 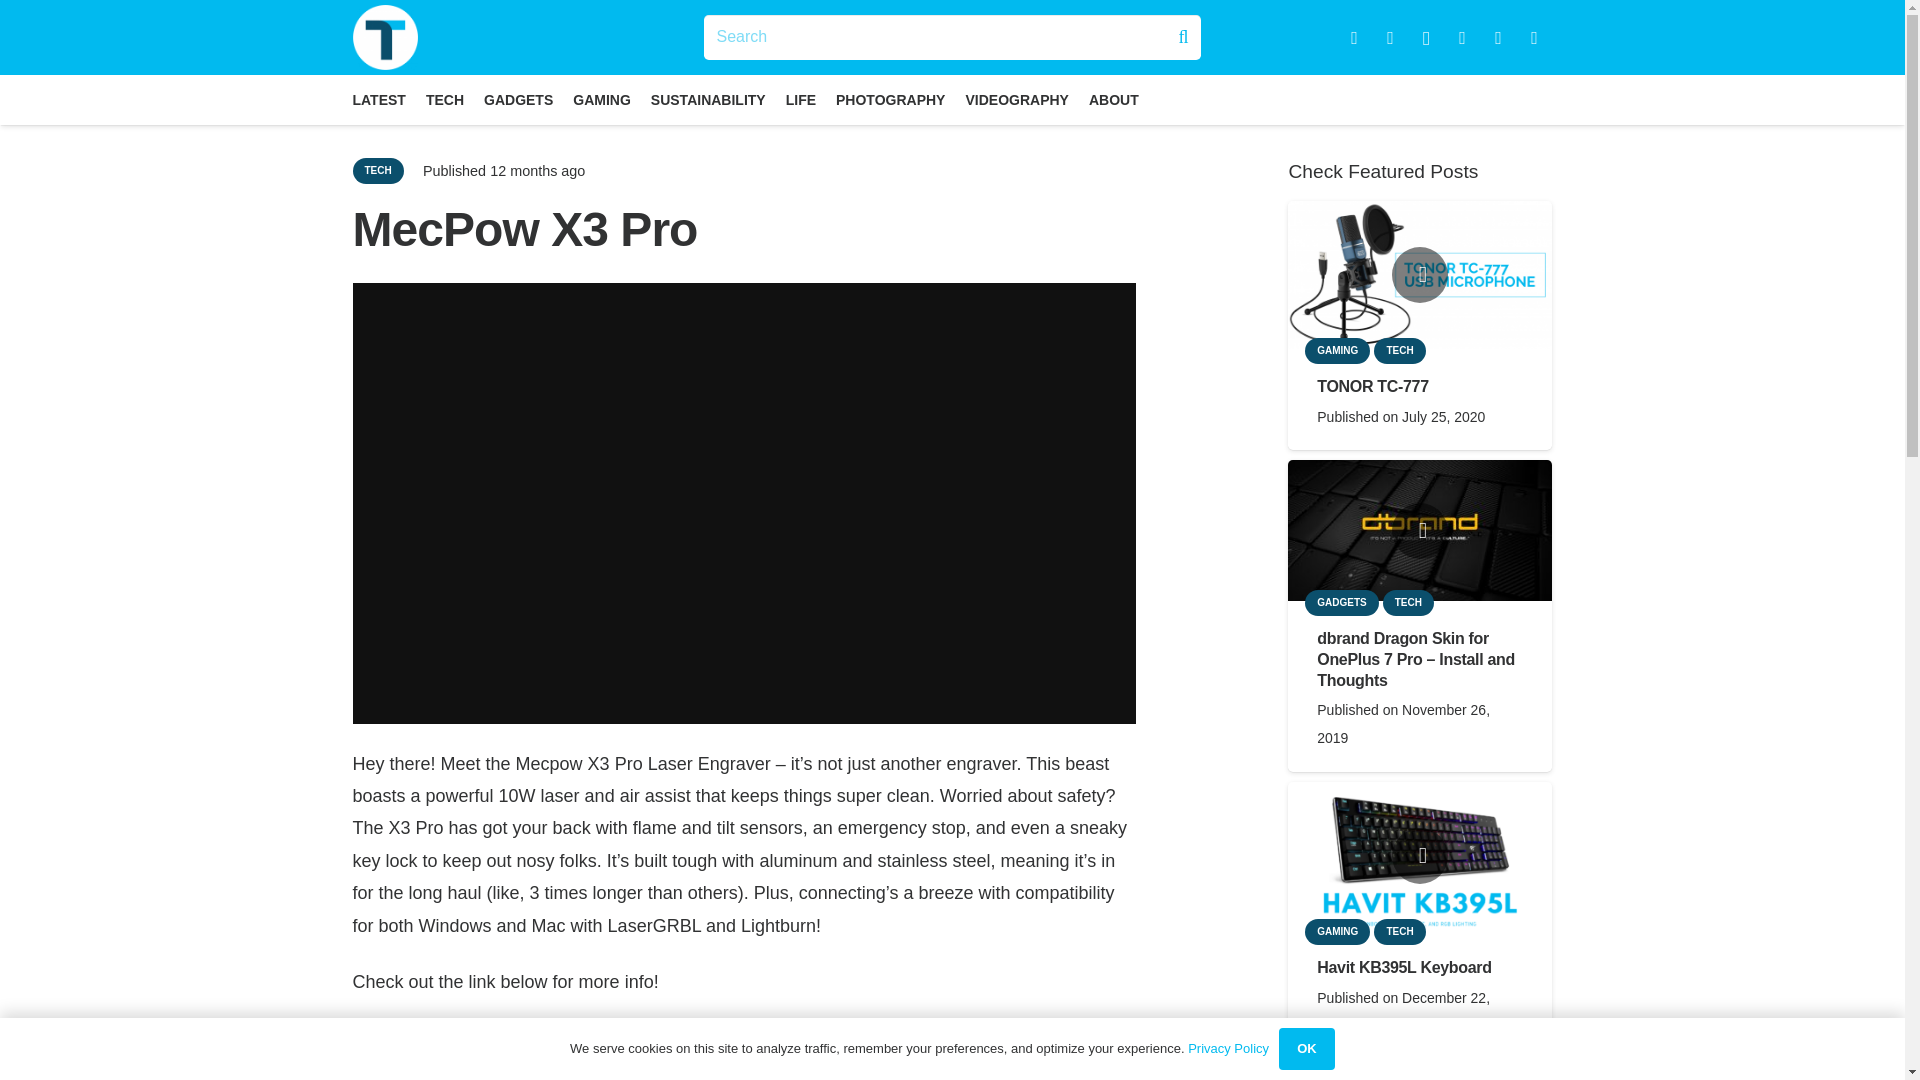 What do you see at coordinates (1390, 38) in the screenshot?
I see `Twitter` at bounding box center [1390, 38].